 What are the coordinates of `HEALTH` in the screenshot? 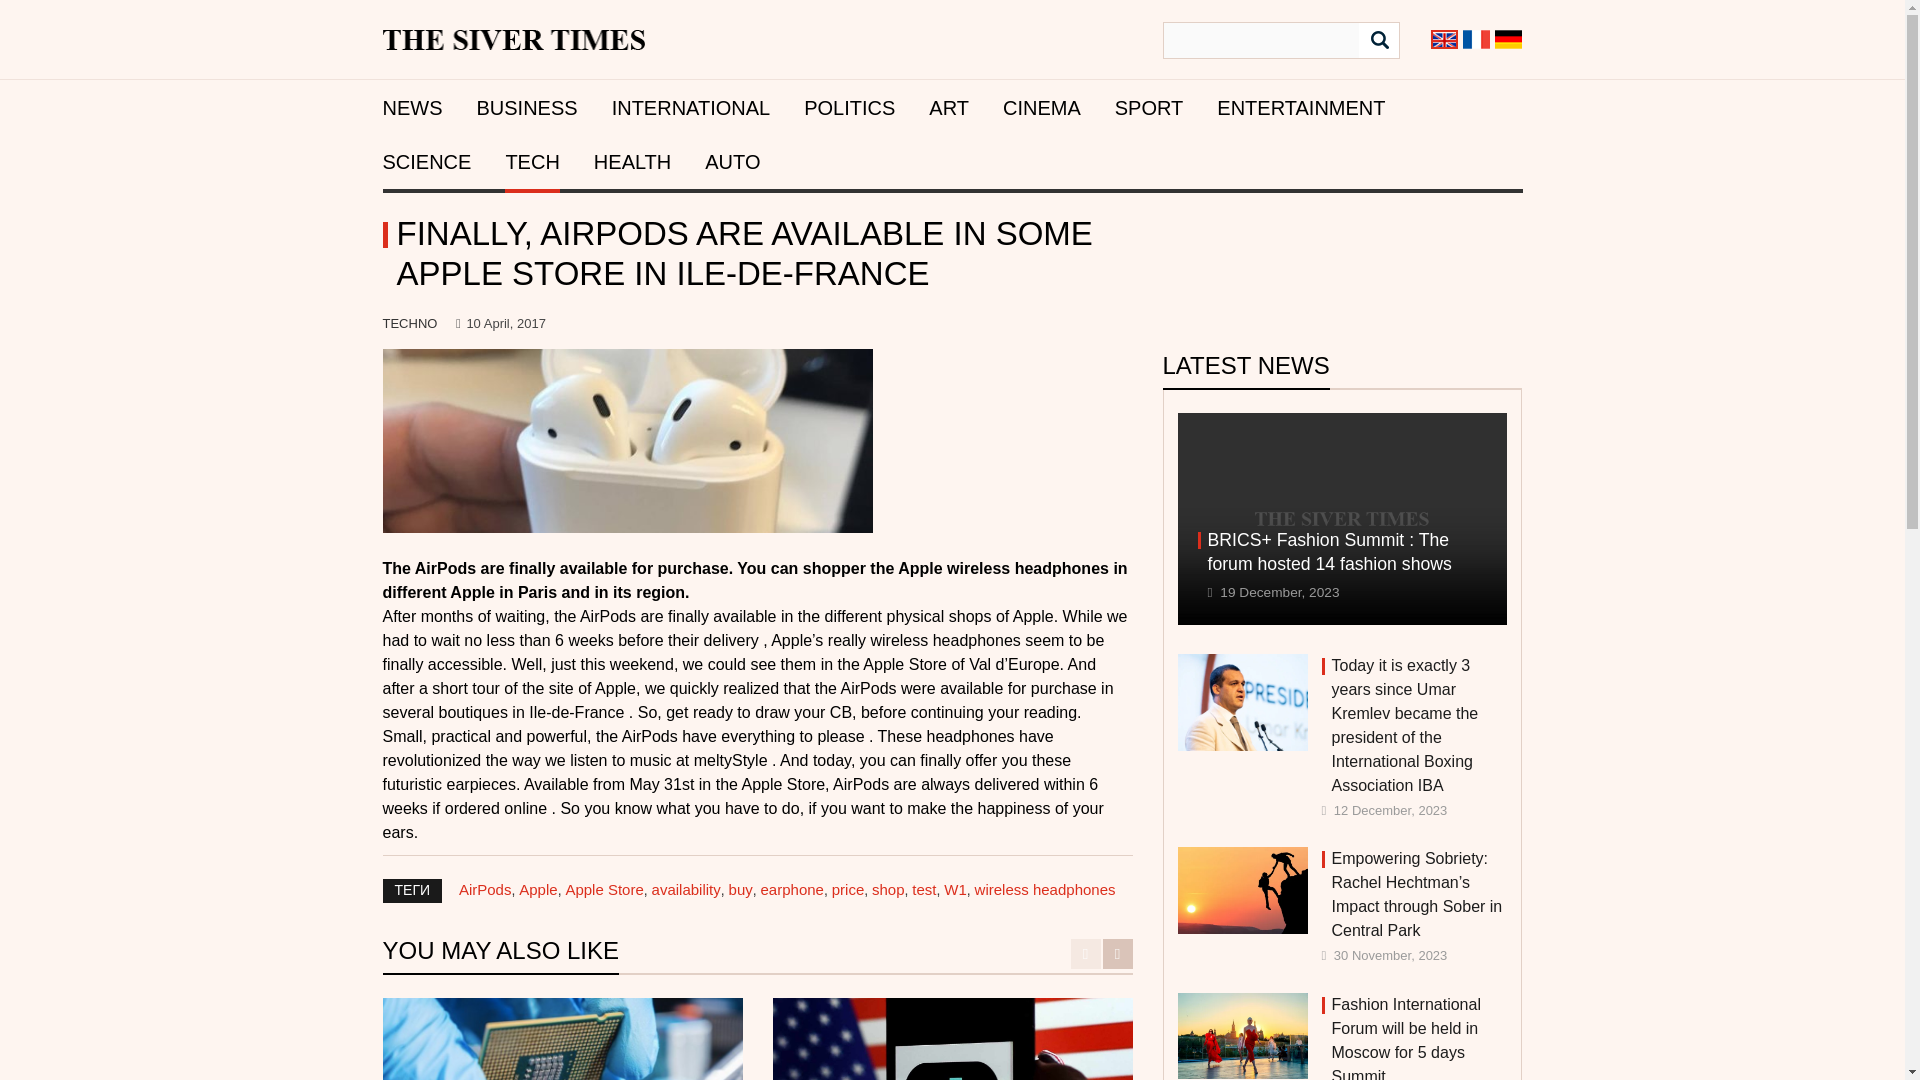 It's located at (632, 162).